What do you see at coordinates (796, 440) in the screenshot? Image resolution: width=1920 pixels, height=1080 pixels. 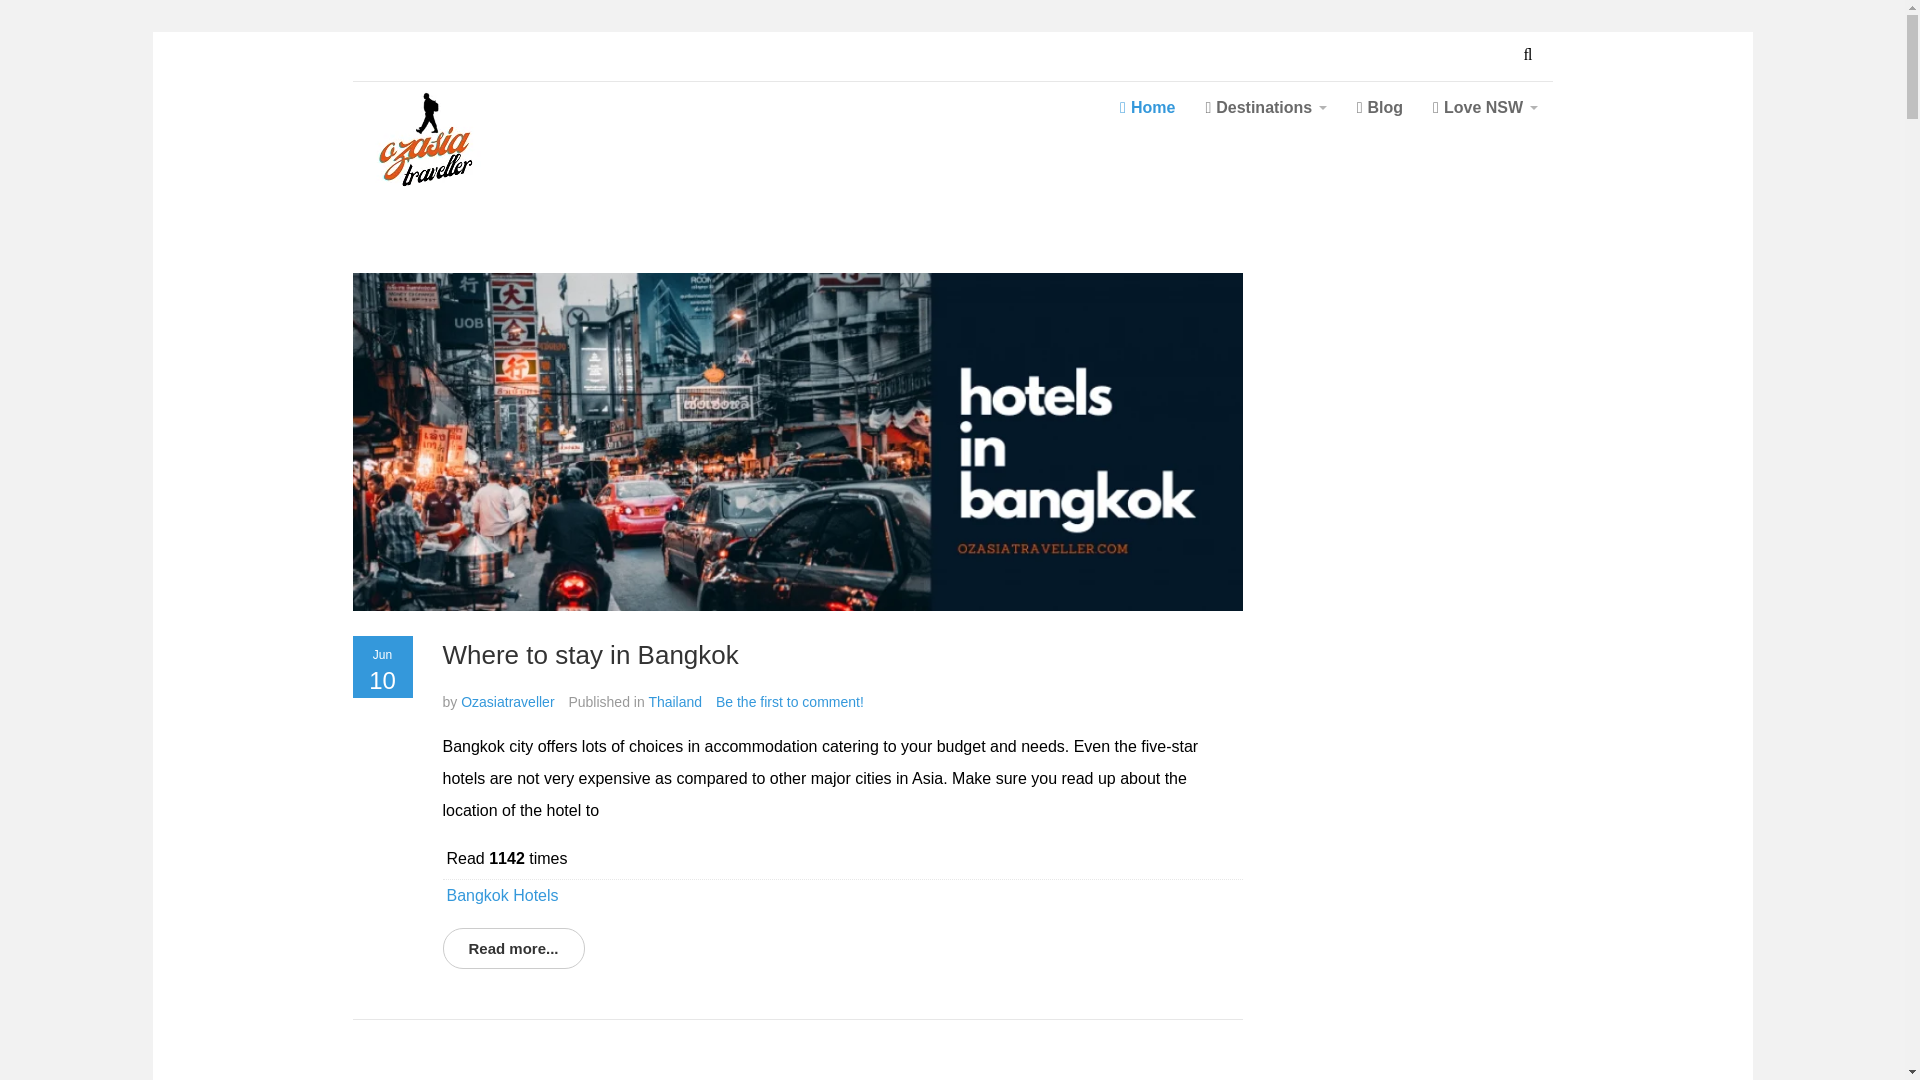 I see `Where to stay in Bangkok` at bounding box center [796, 440].